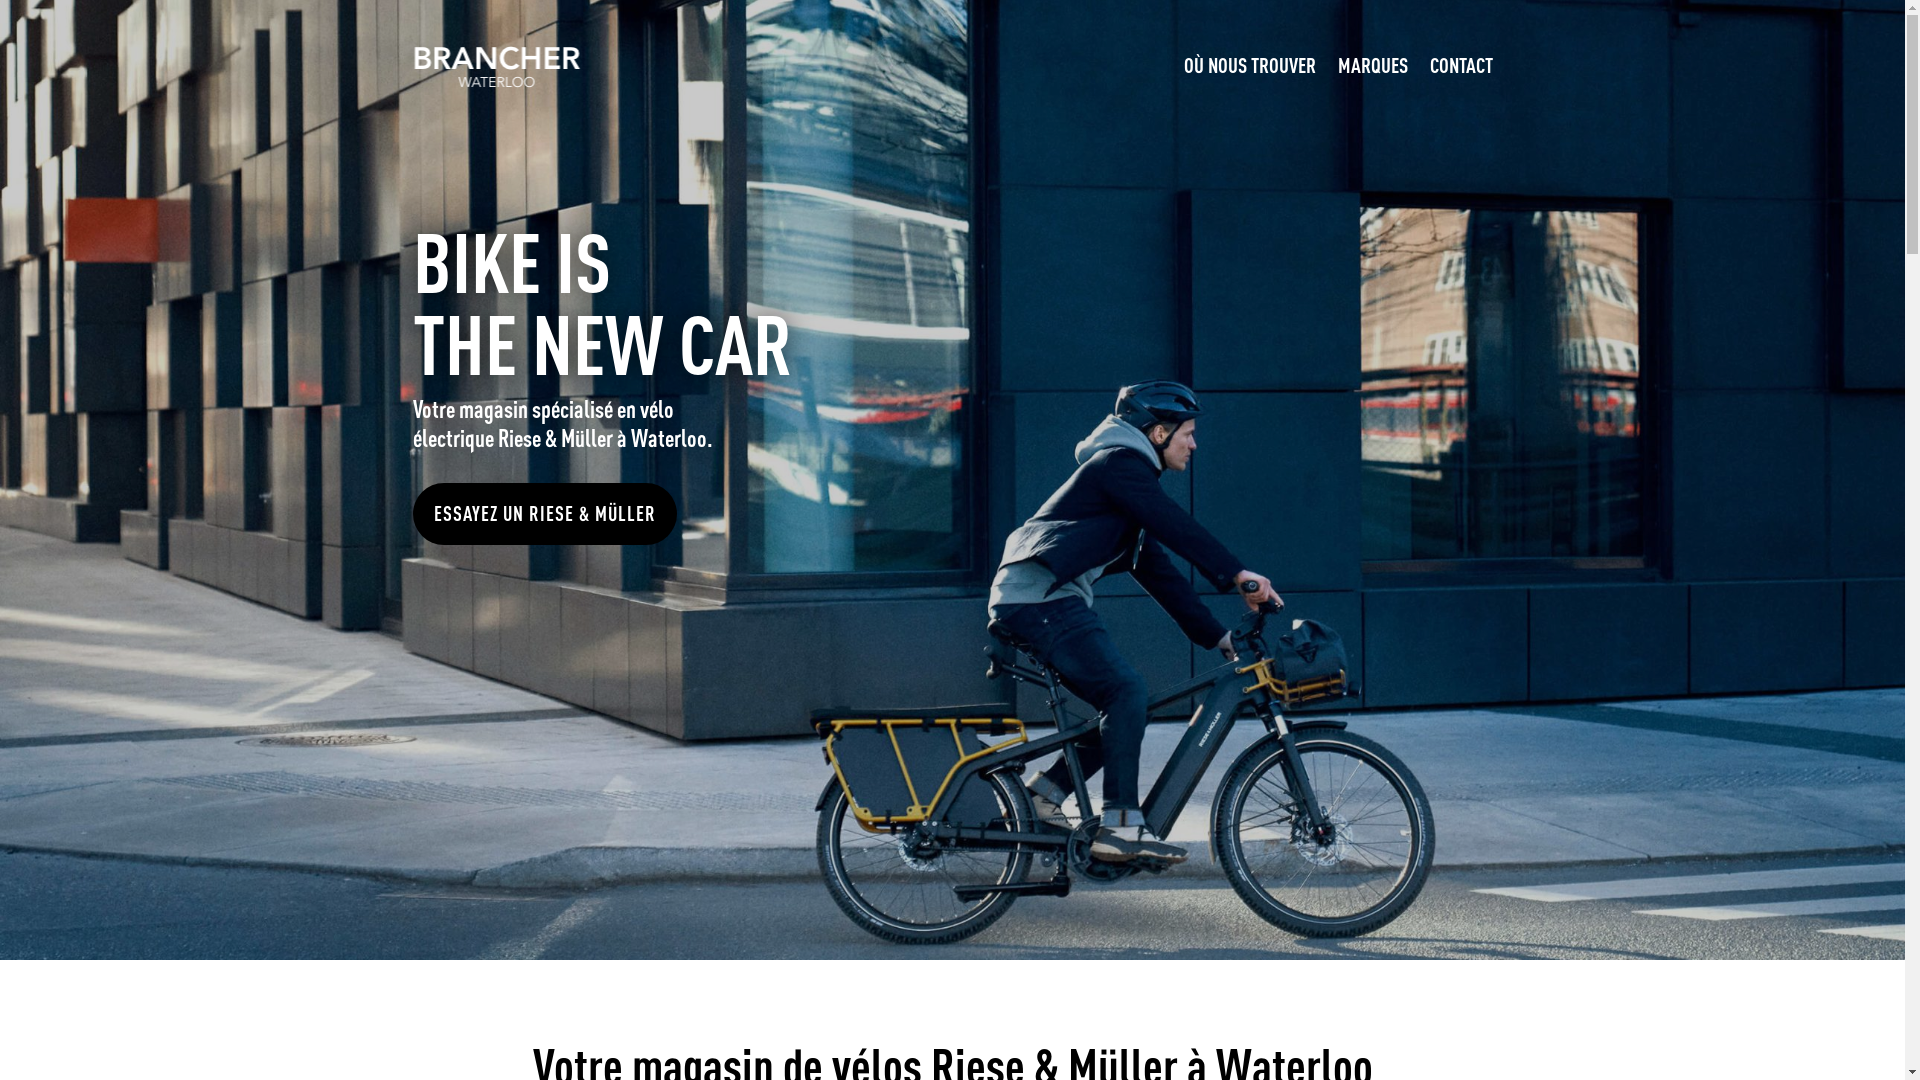 This screenshot has width=1920, height=1080. Describe the element at coordinates (1373, 65) in the screenshot. I see `MARQUES` at that location.